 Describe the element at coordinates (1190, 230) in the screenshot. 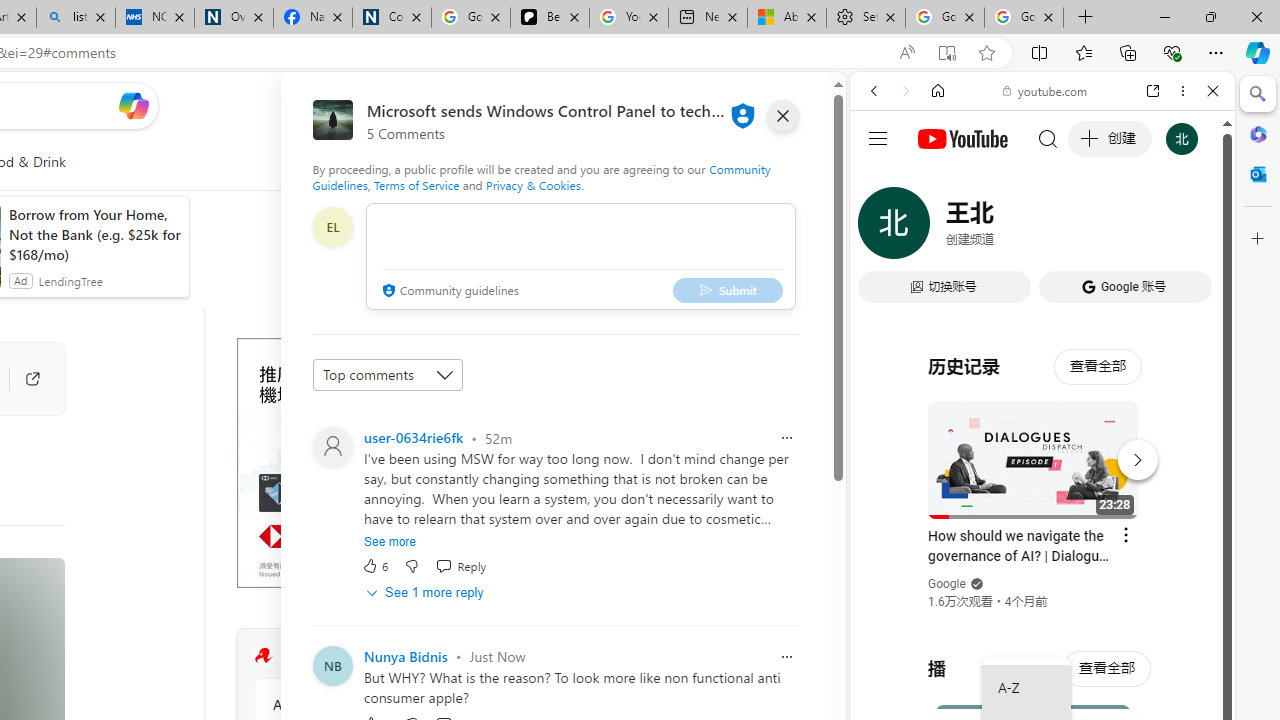

I see `Class: b_serphb` at that location.